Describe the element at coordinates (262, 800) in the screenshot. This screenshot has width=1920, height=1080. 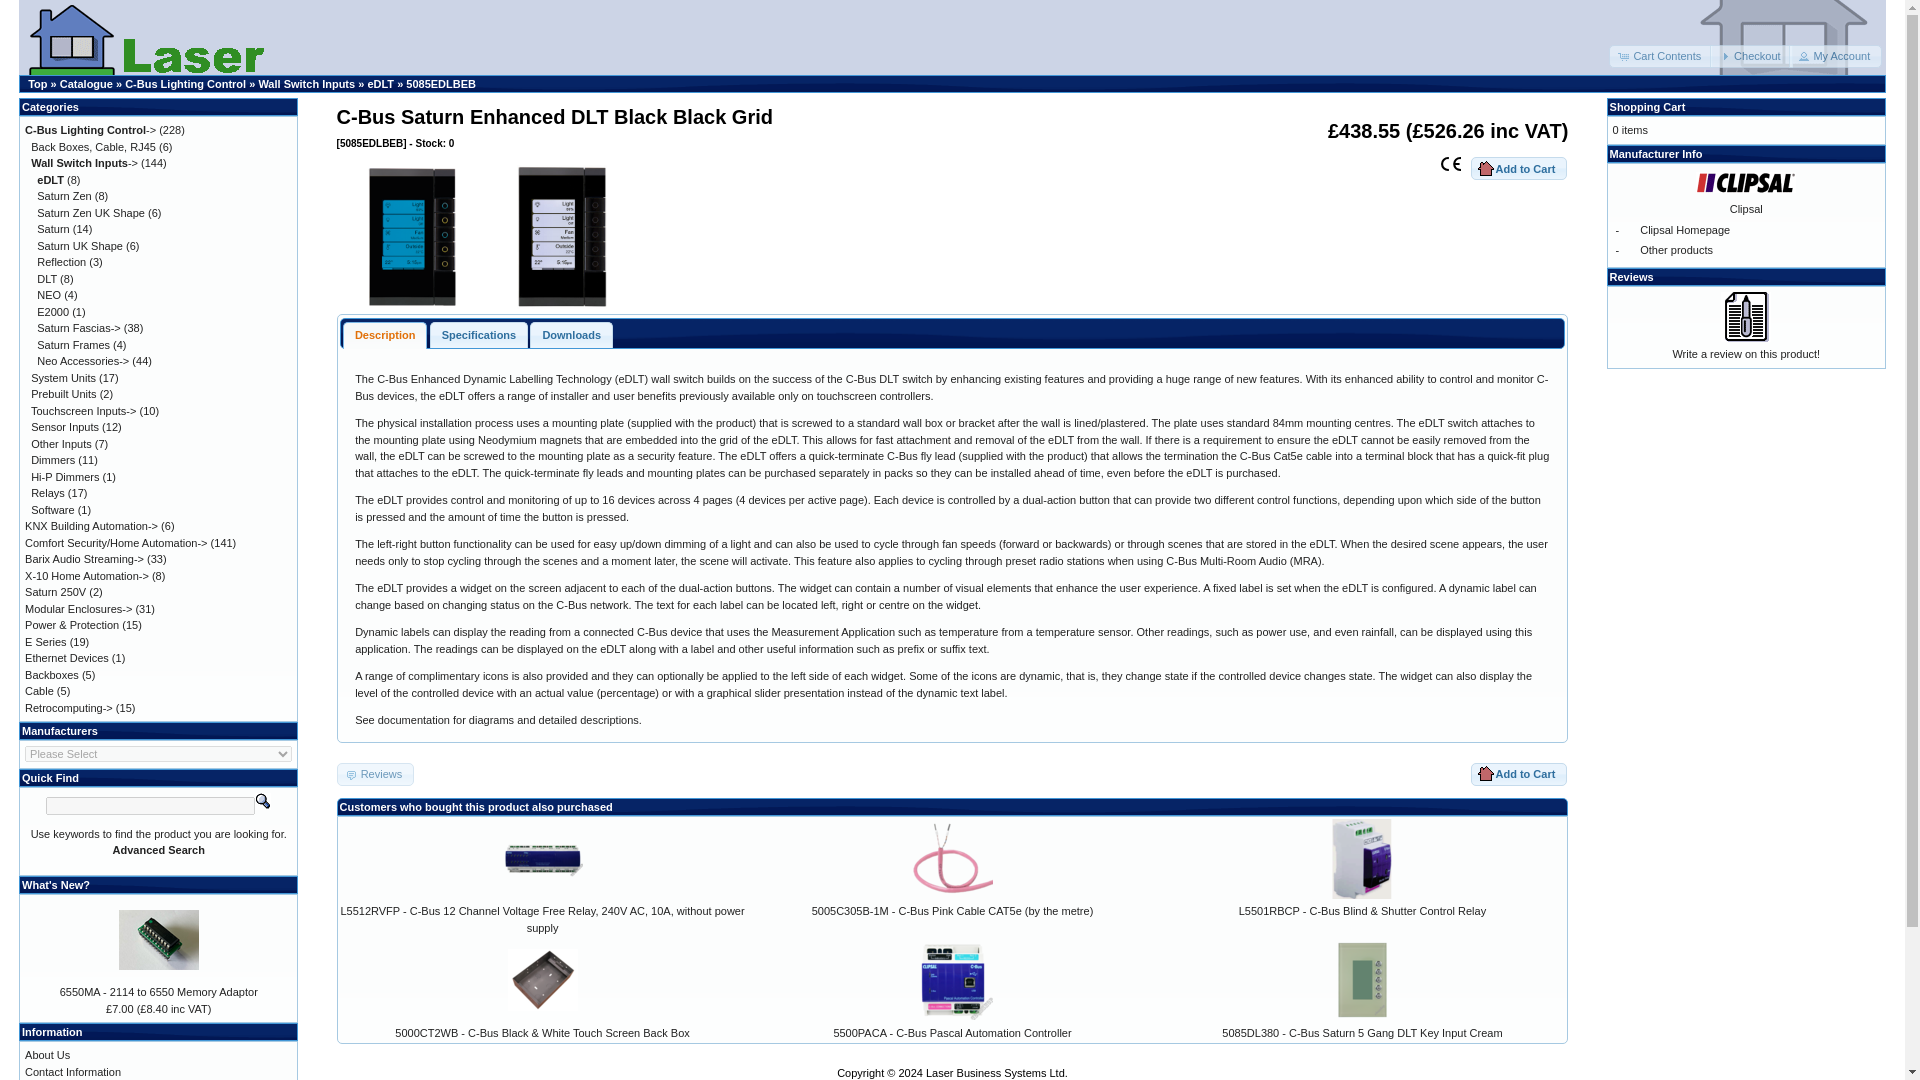
I see ` Quick Find ` at that location.